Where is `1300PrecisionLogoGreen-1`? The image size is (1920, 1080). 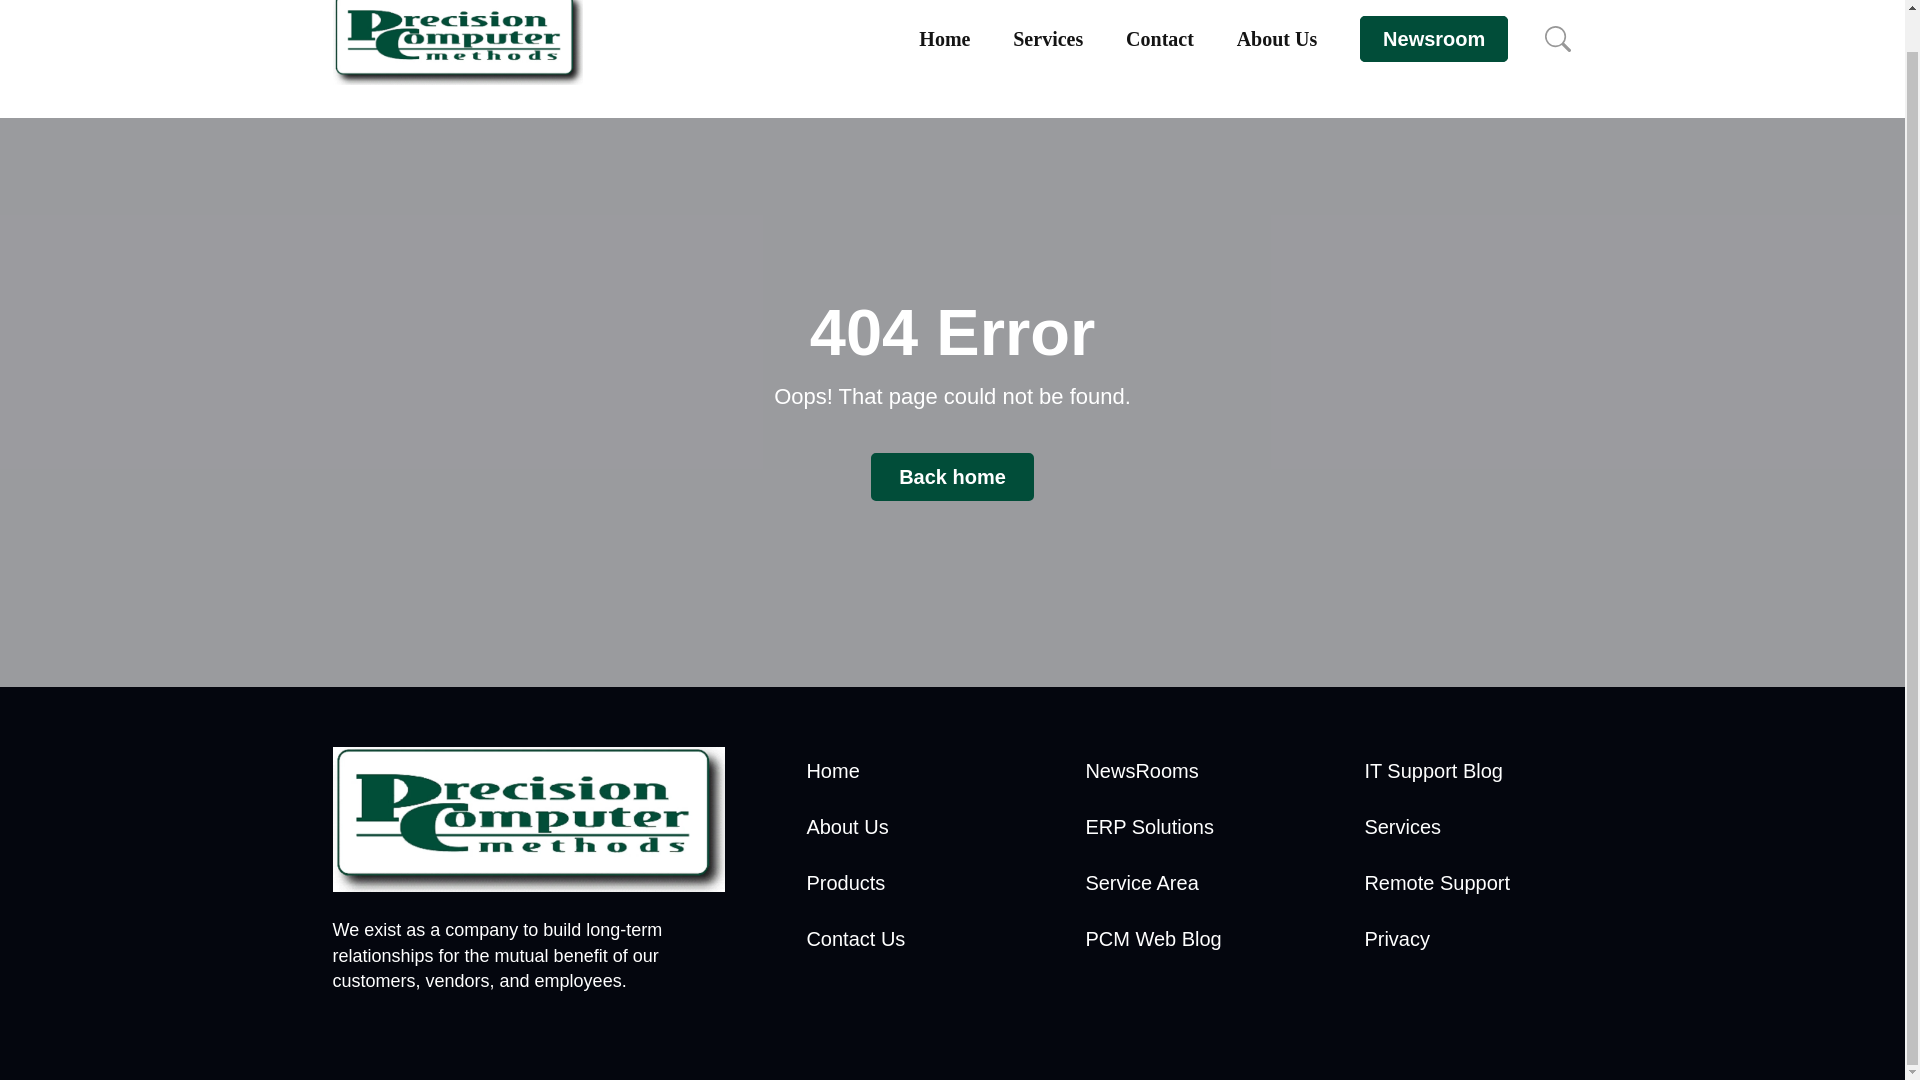
1300PrecisionLogoGreen-1 is located at coordinates (528, 820).